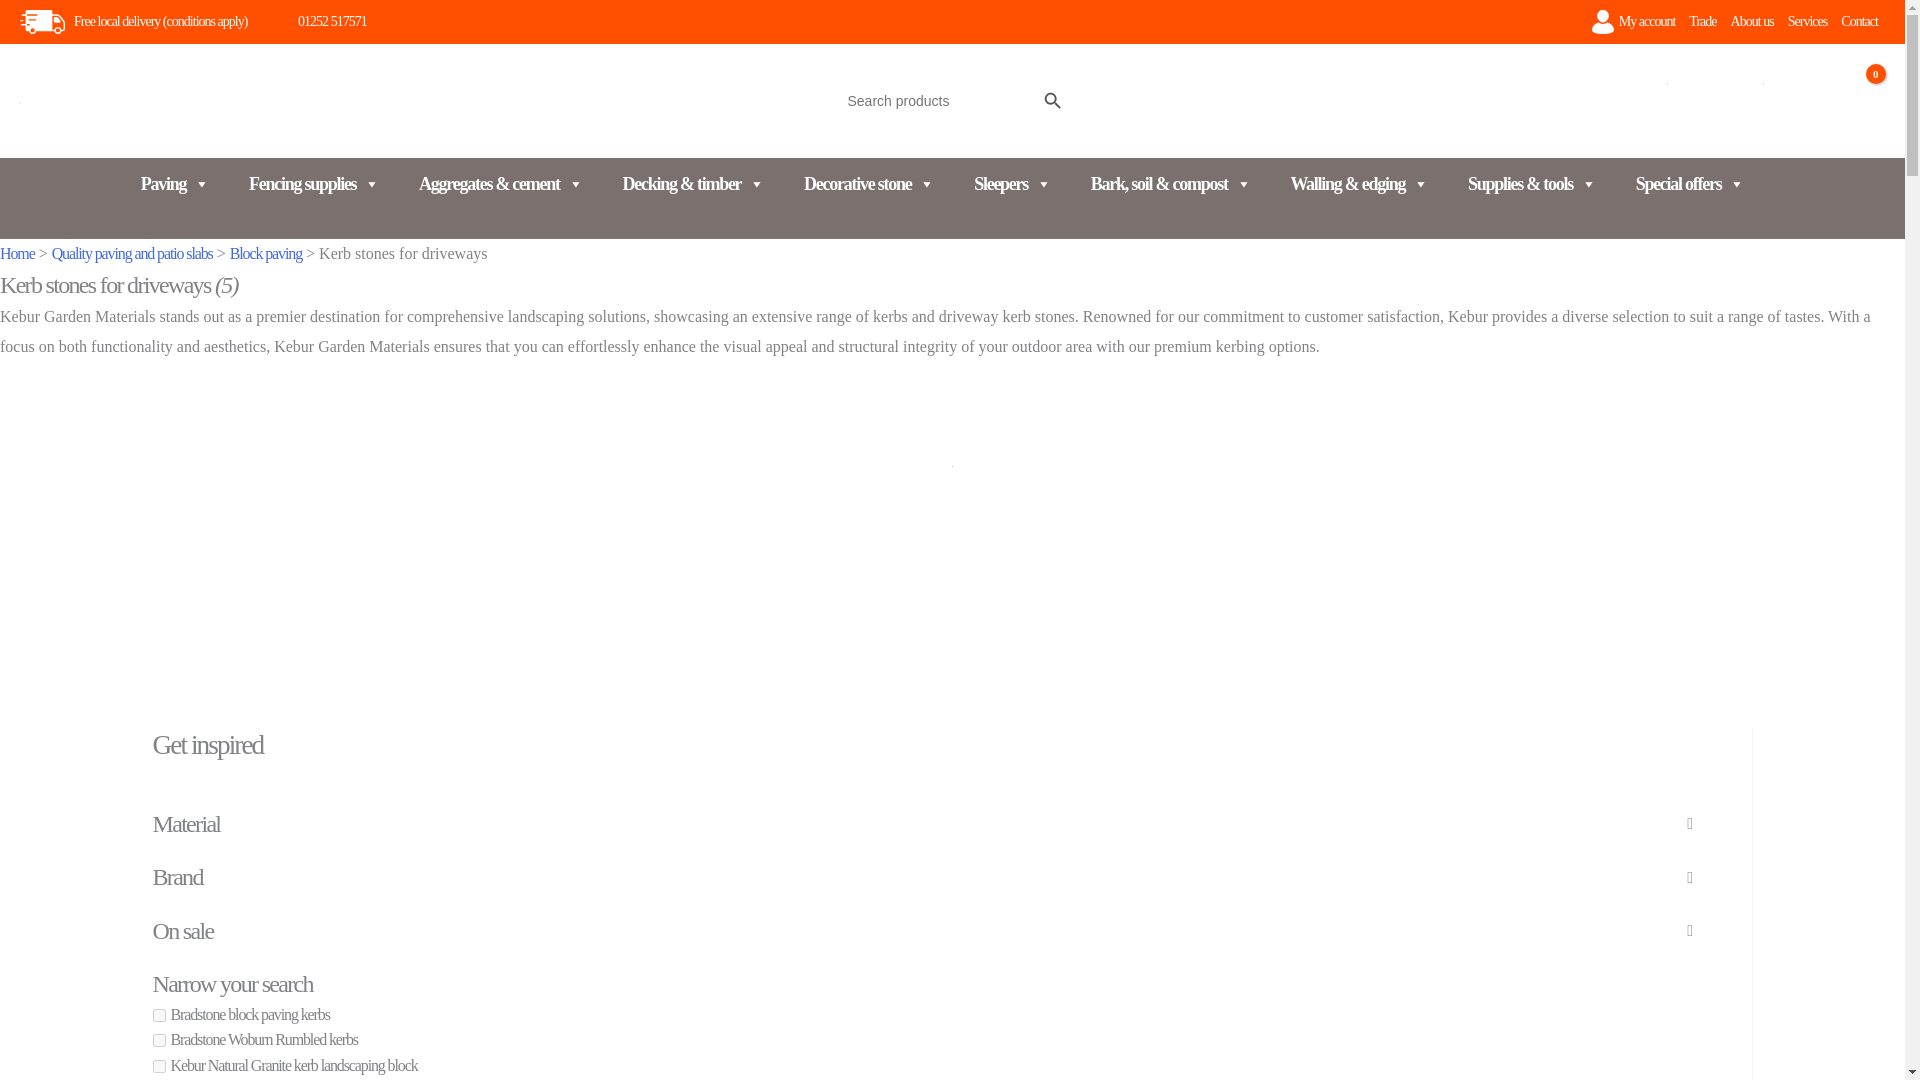 This screenshot has width=1920, height=1080. Describe the element at coordinates (158, 1040) in the screenshot. I see `10097` at that location.